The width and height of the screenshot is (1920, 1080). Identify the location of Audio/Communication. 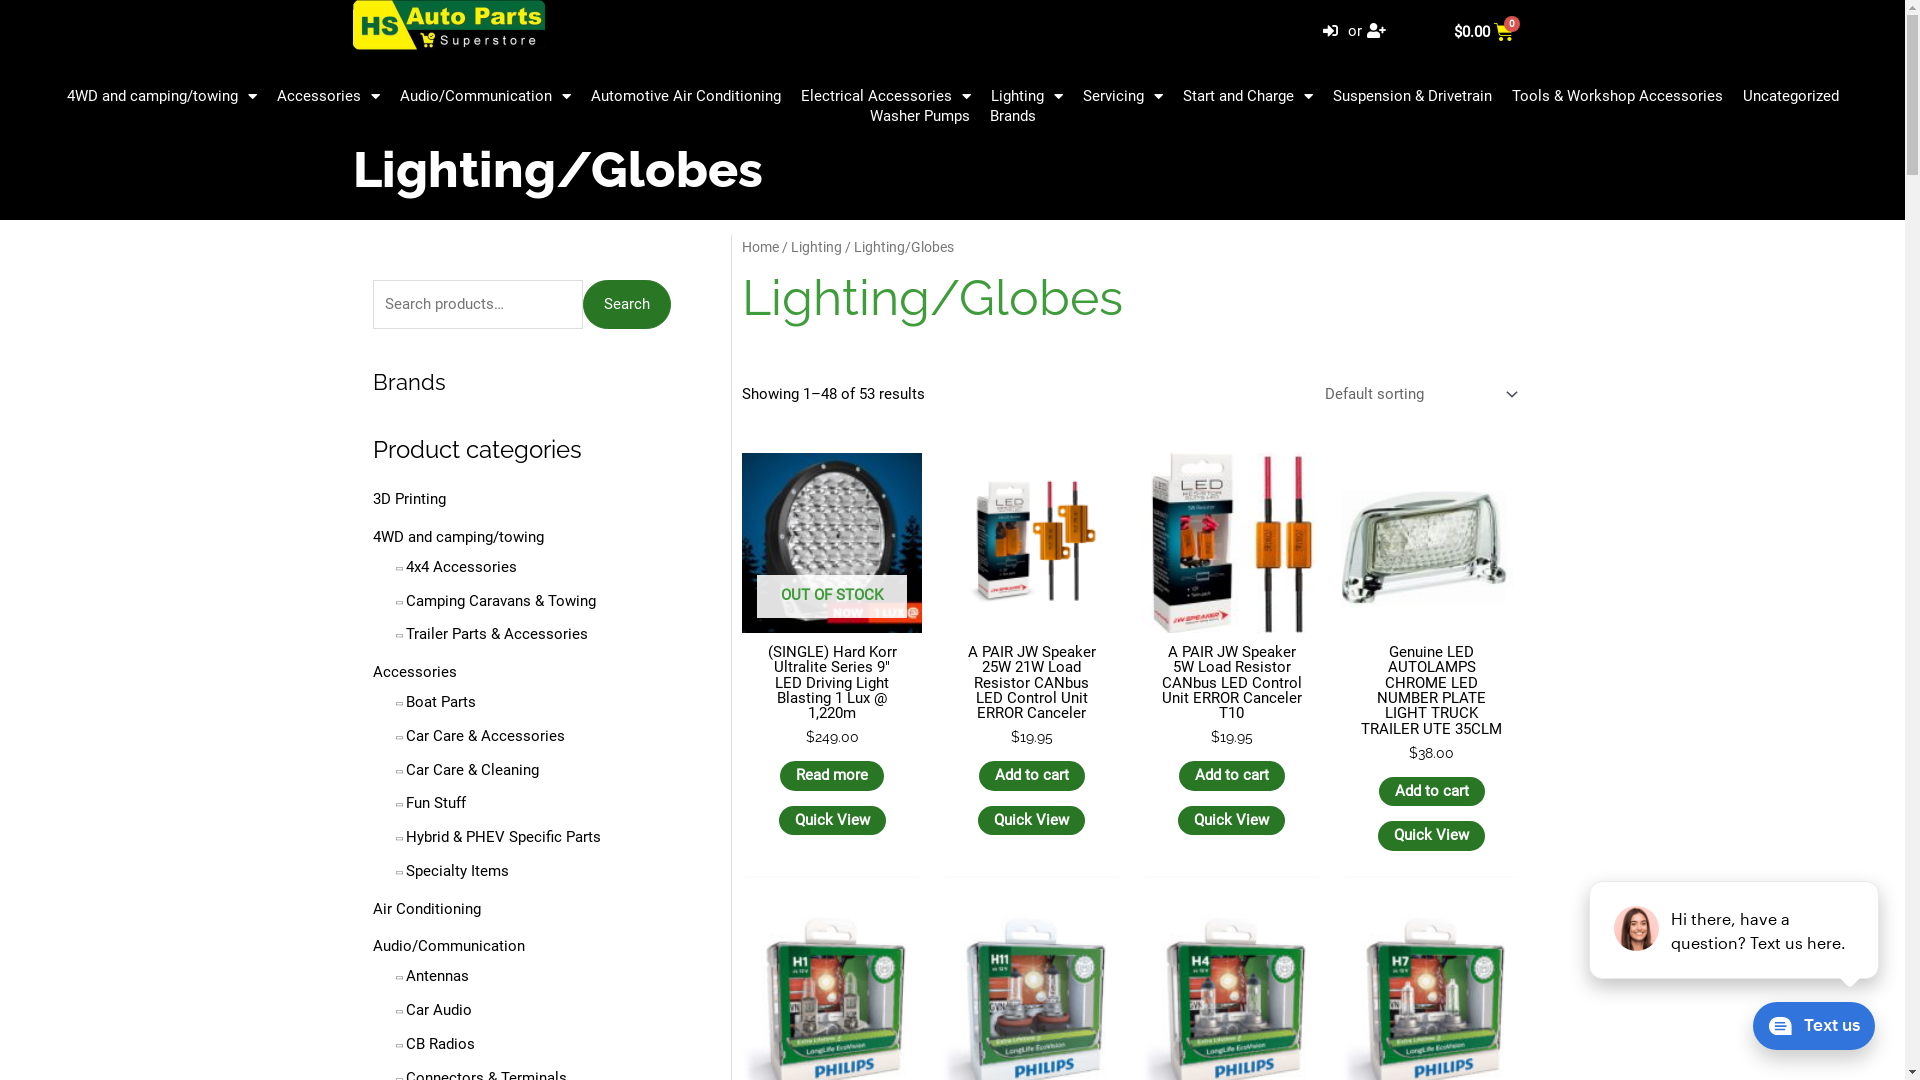
(486, 96).